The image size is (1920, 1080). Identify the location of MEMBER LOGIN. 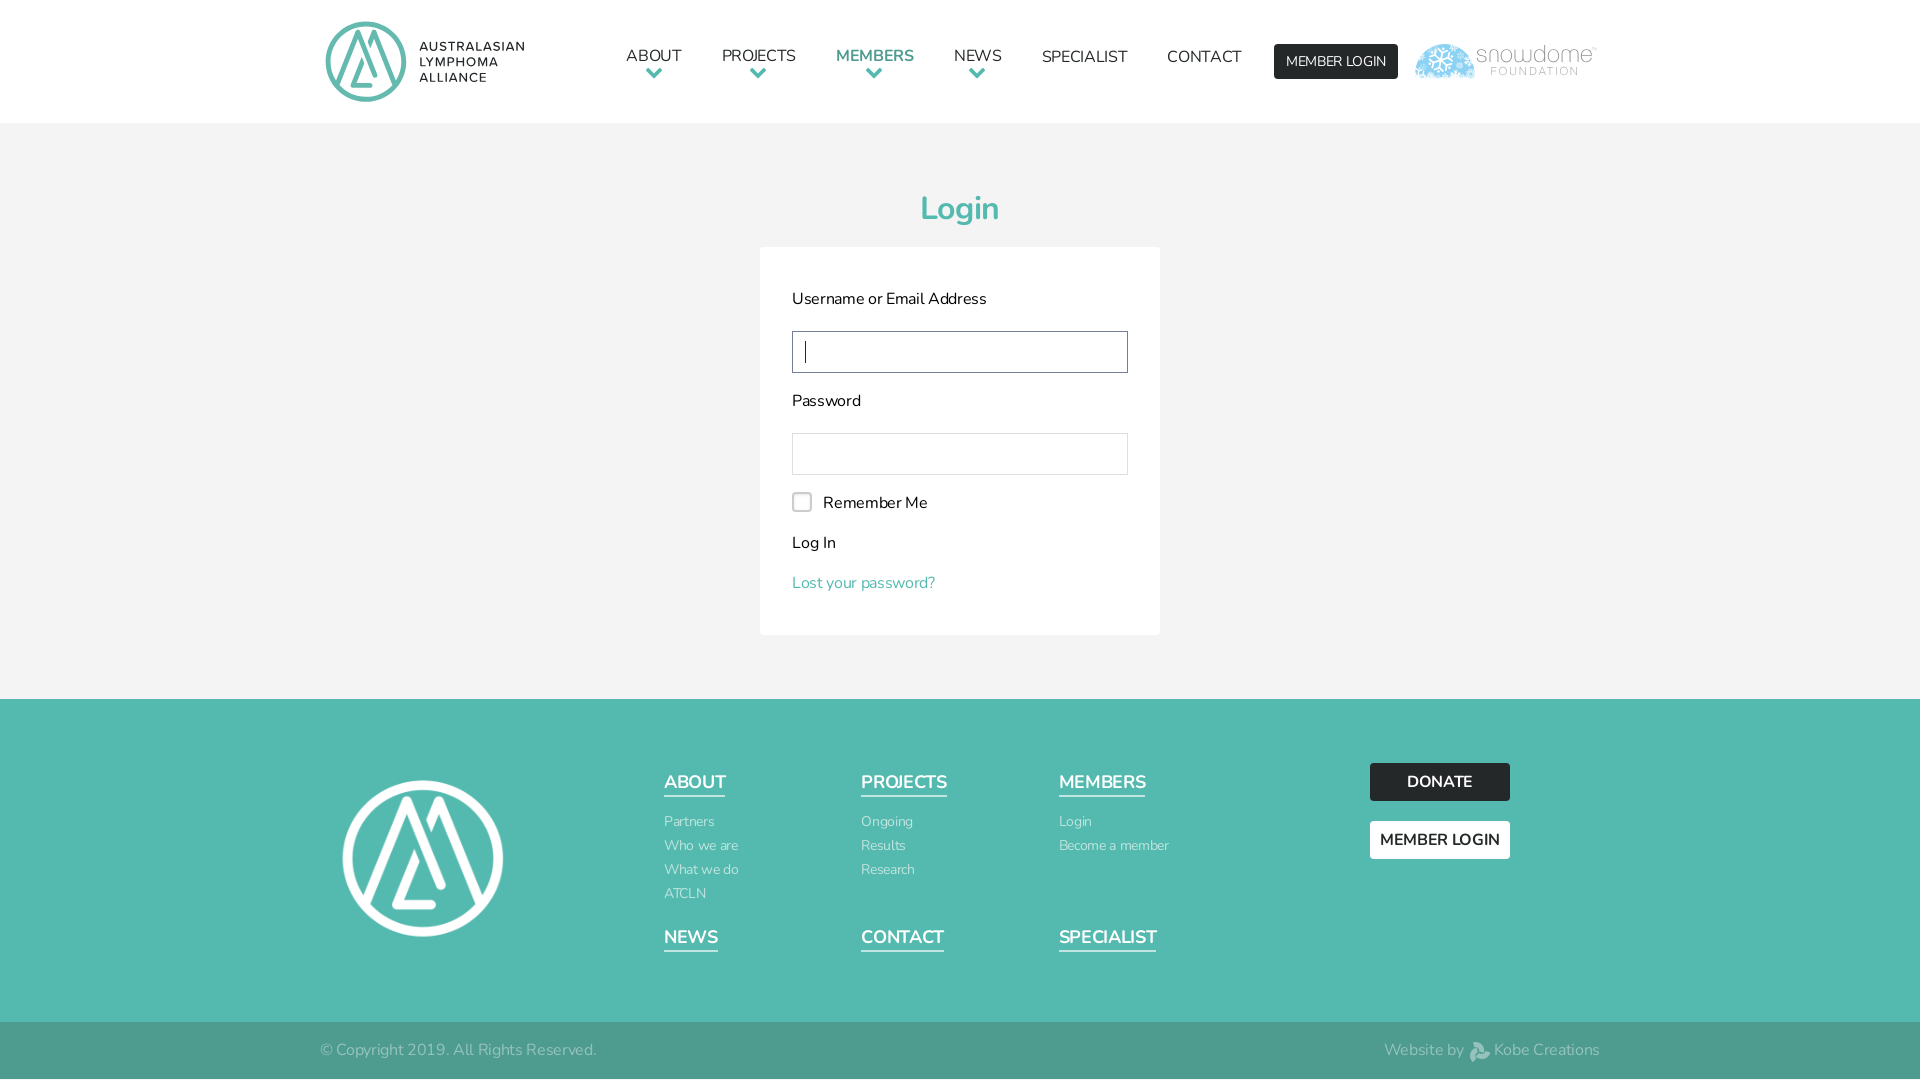
(1440, 840).